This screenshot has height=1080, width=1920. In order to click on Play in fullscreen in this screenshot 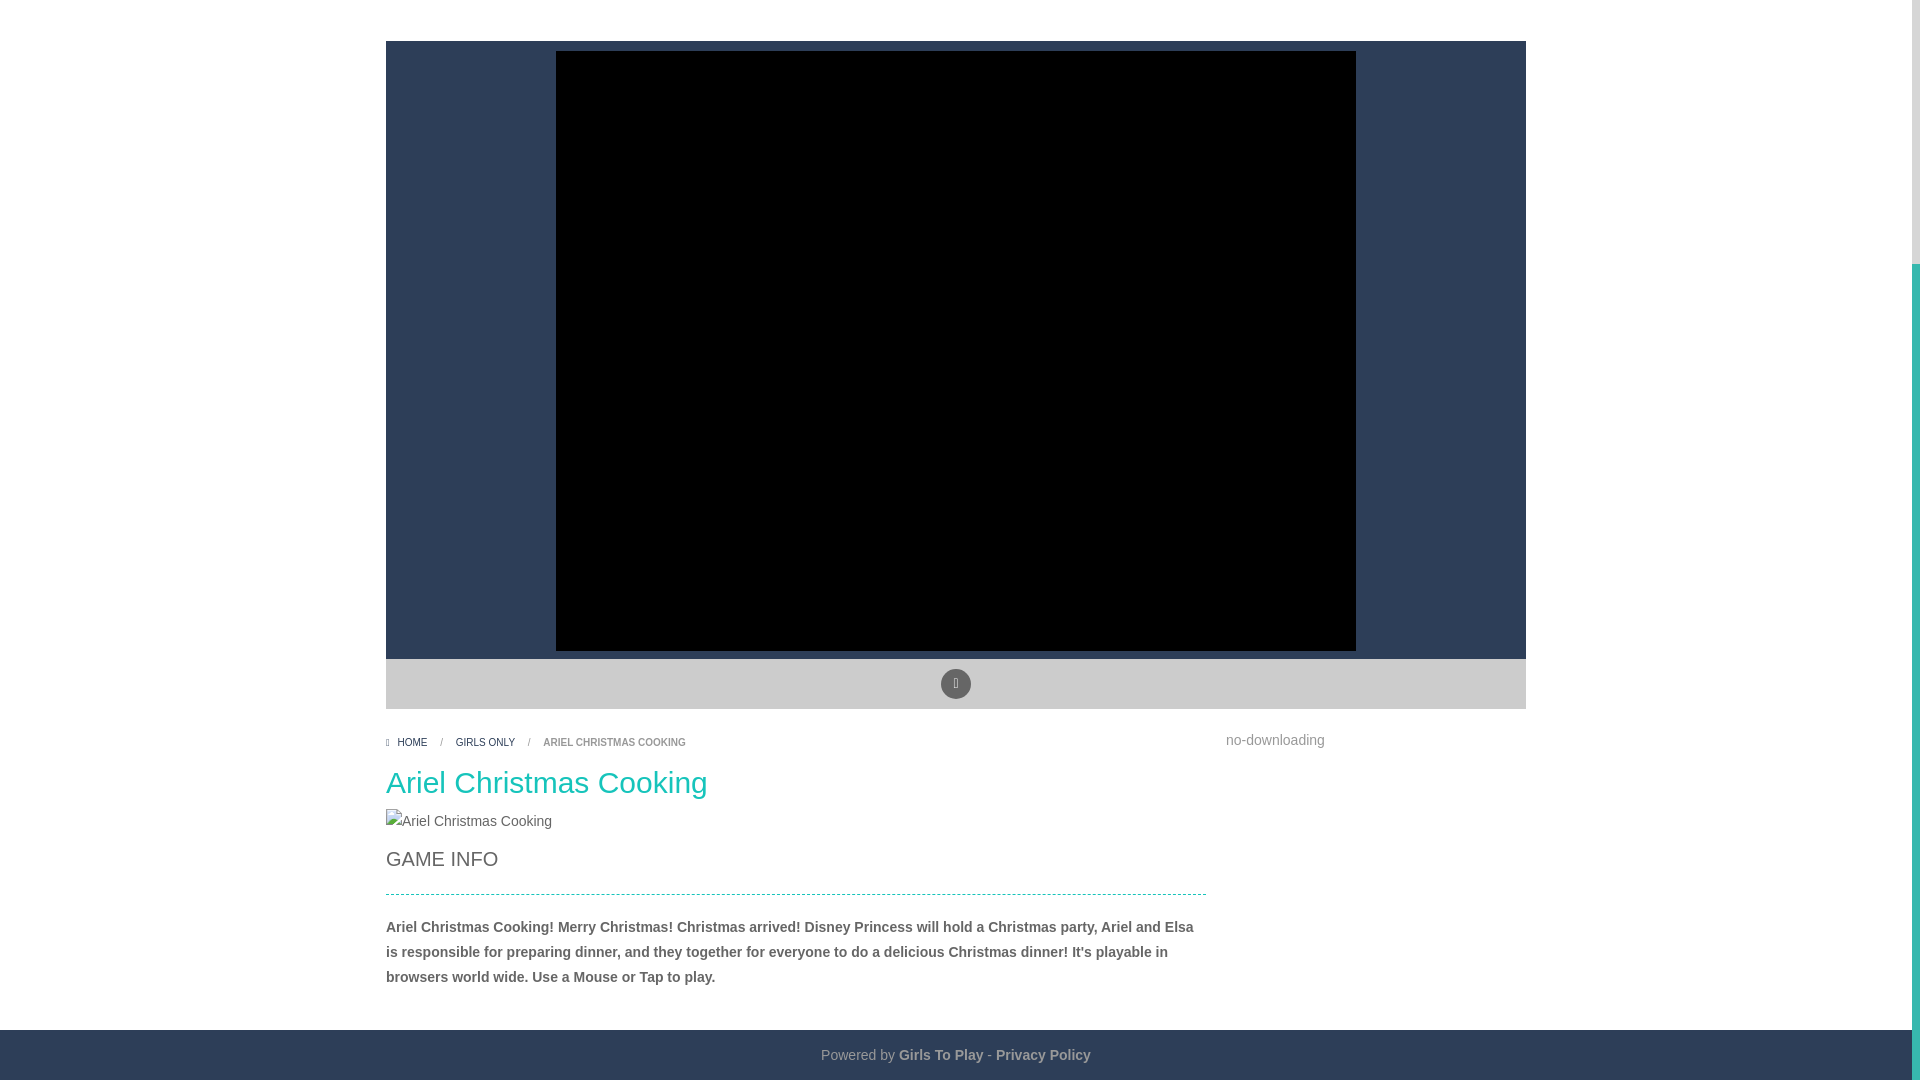, I will do `click(956, 683)`.